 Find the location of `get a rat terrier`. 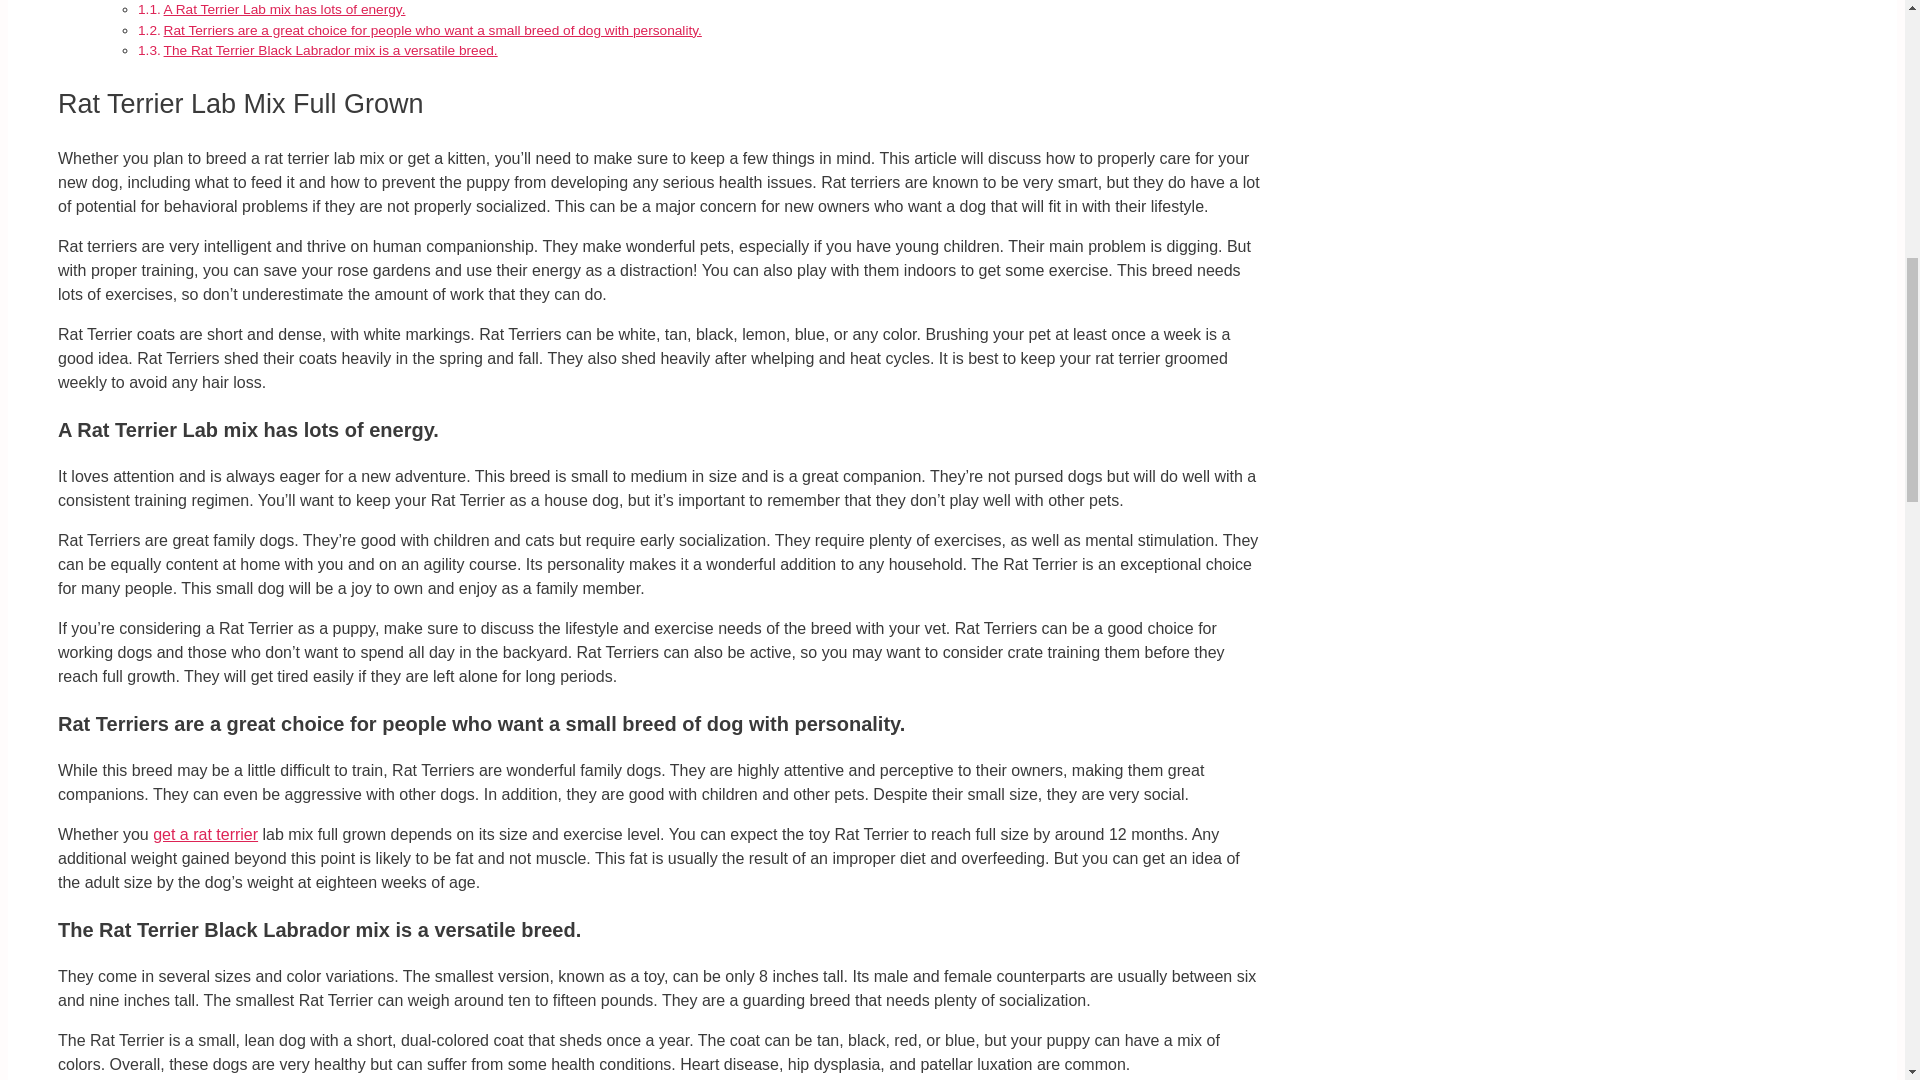

get a rat terrier is located at coordinates (205, 834).